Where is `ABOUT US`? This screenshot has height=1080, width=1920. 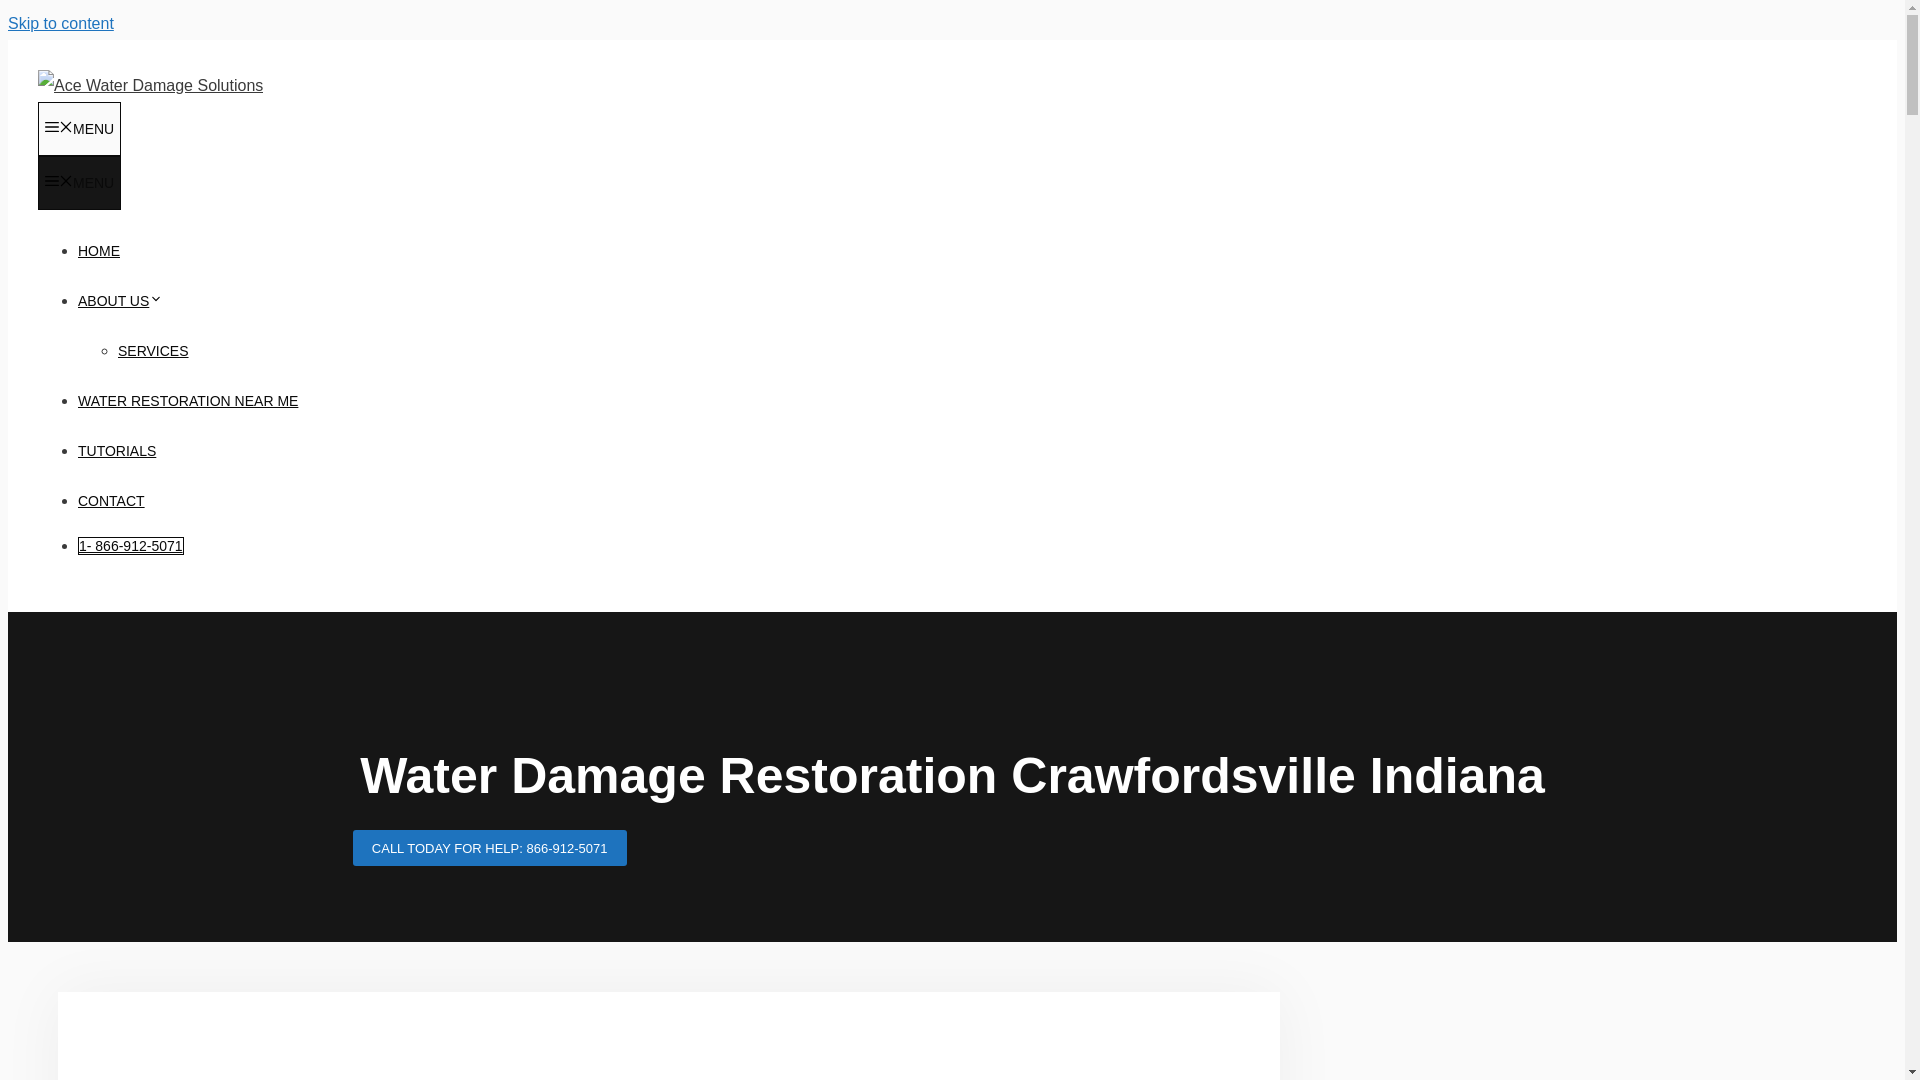 ABOUT US is located at coordinates (120, 300).